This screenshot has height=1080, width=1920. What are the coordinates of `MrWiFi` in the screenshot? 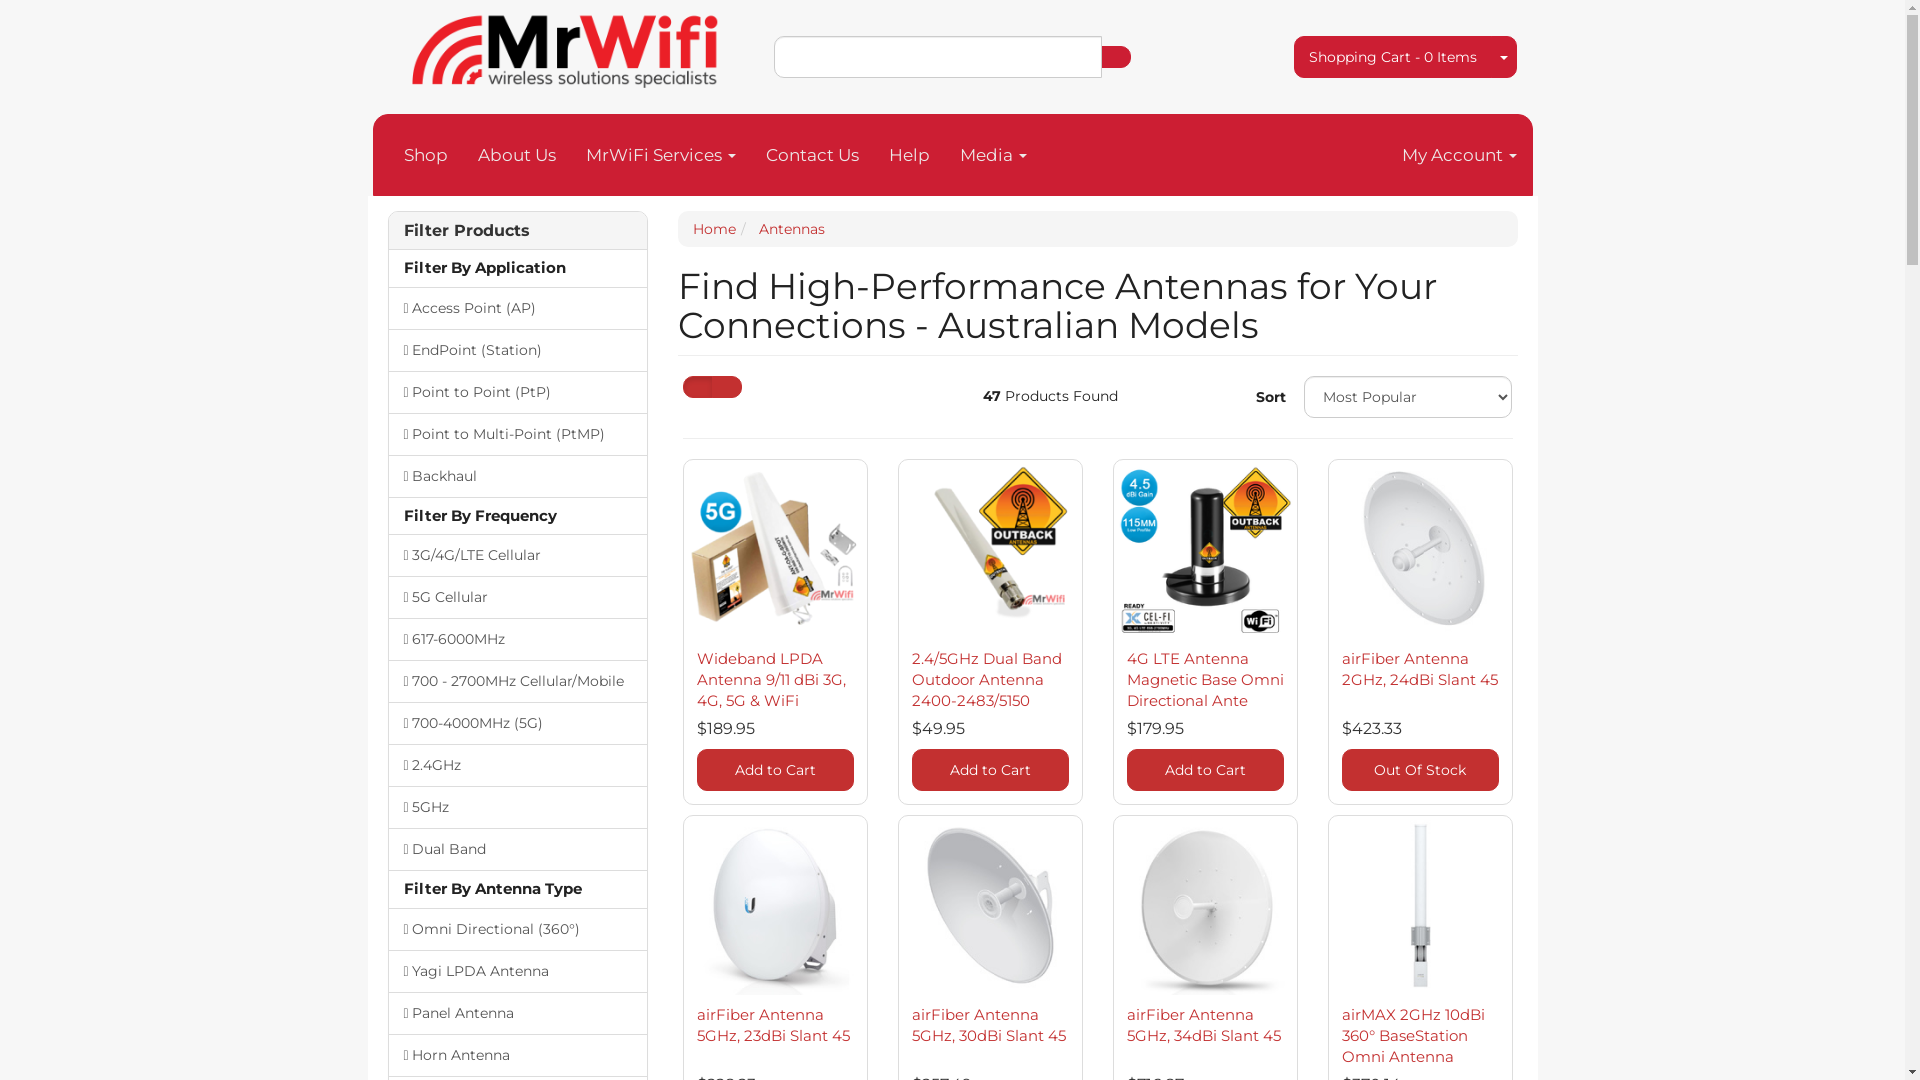 It's located at (566, 46).